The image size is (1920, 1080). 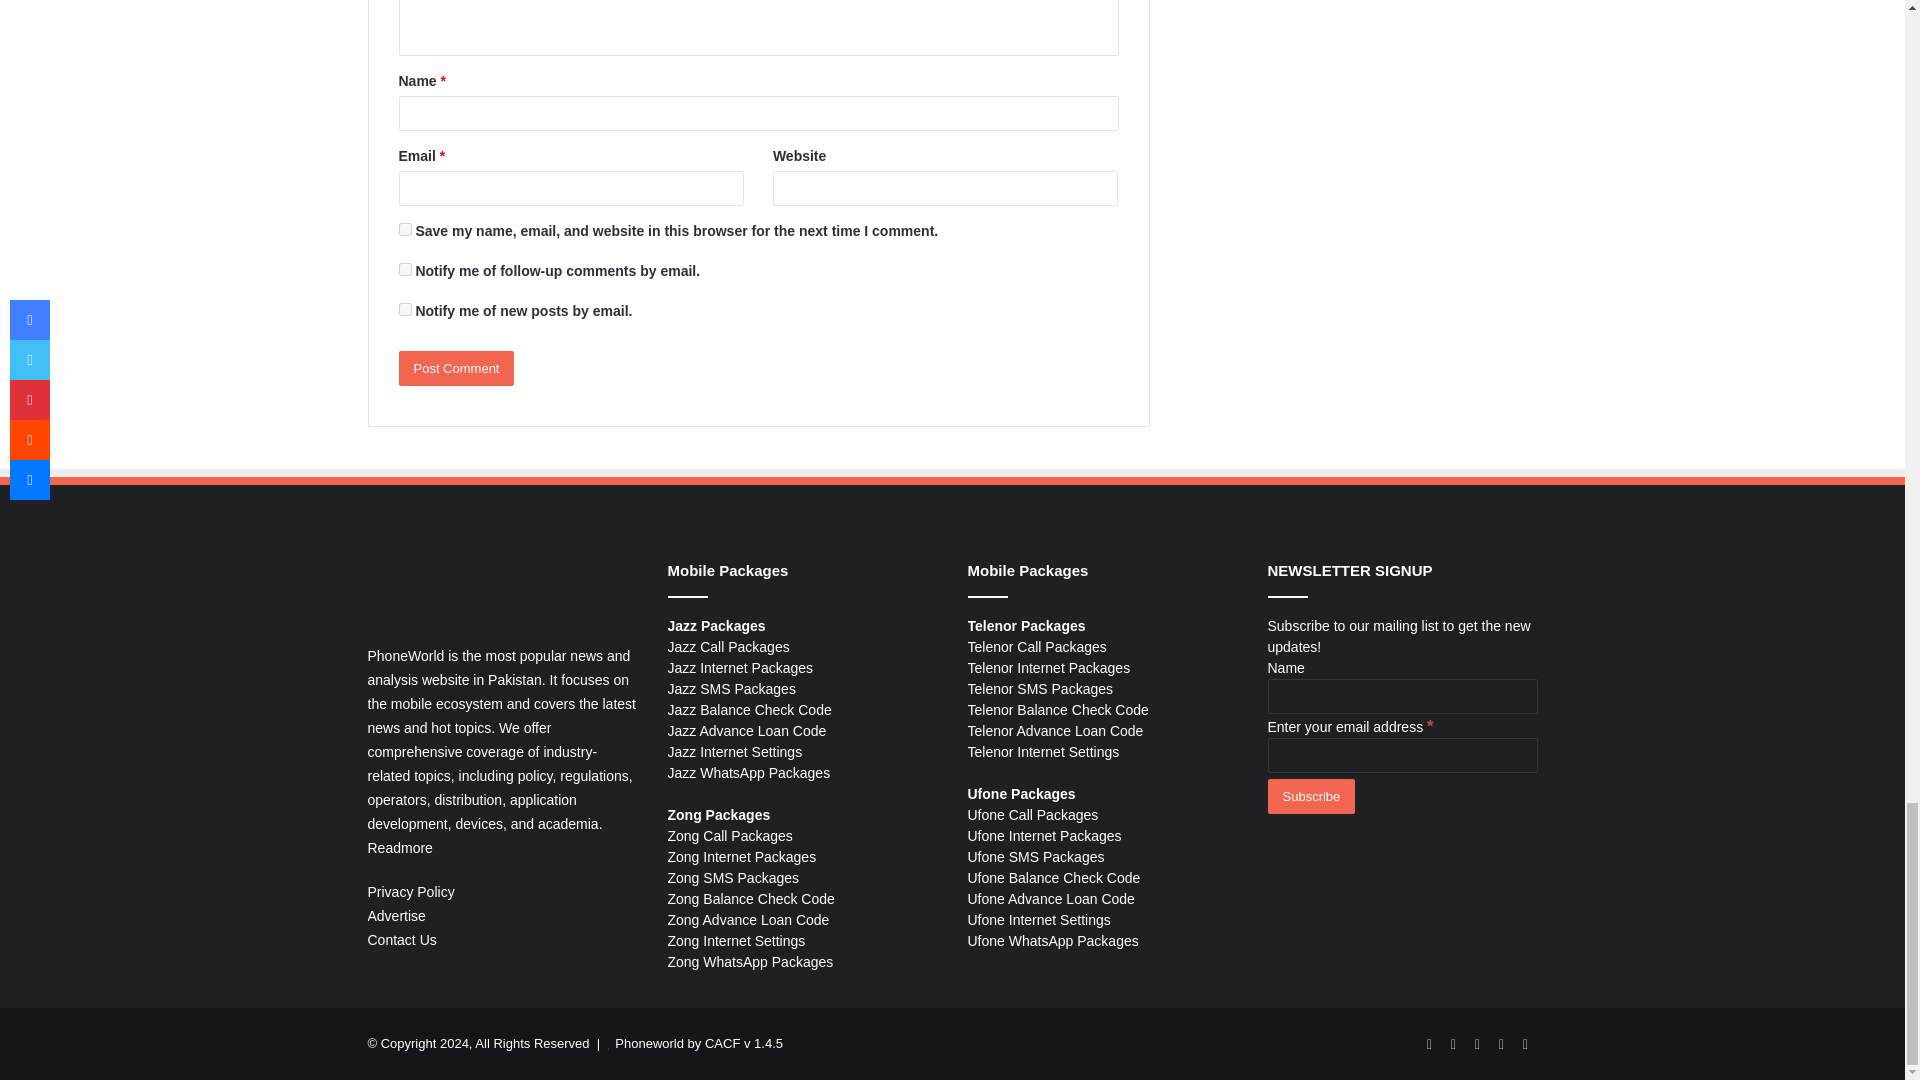 I want to click on subscribe, so click(x=404, y=310).